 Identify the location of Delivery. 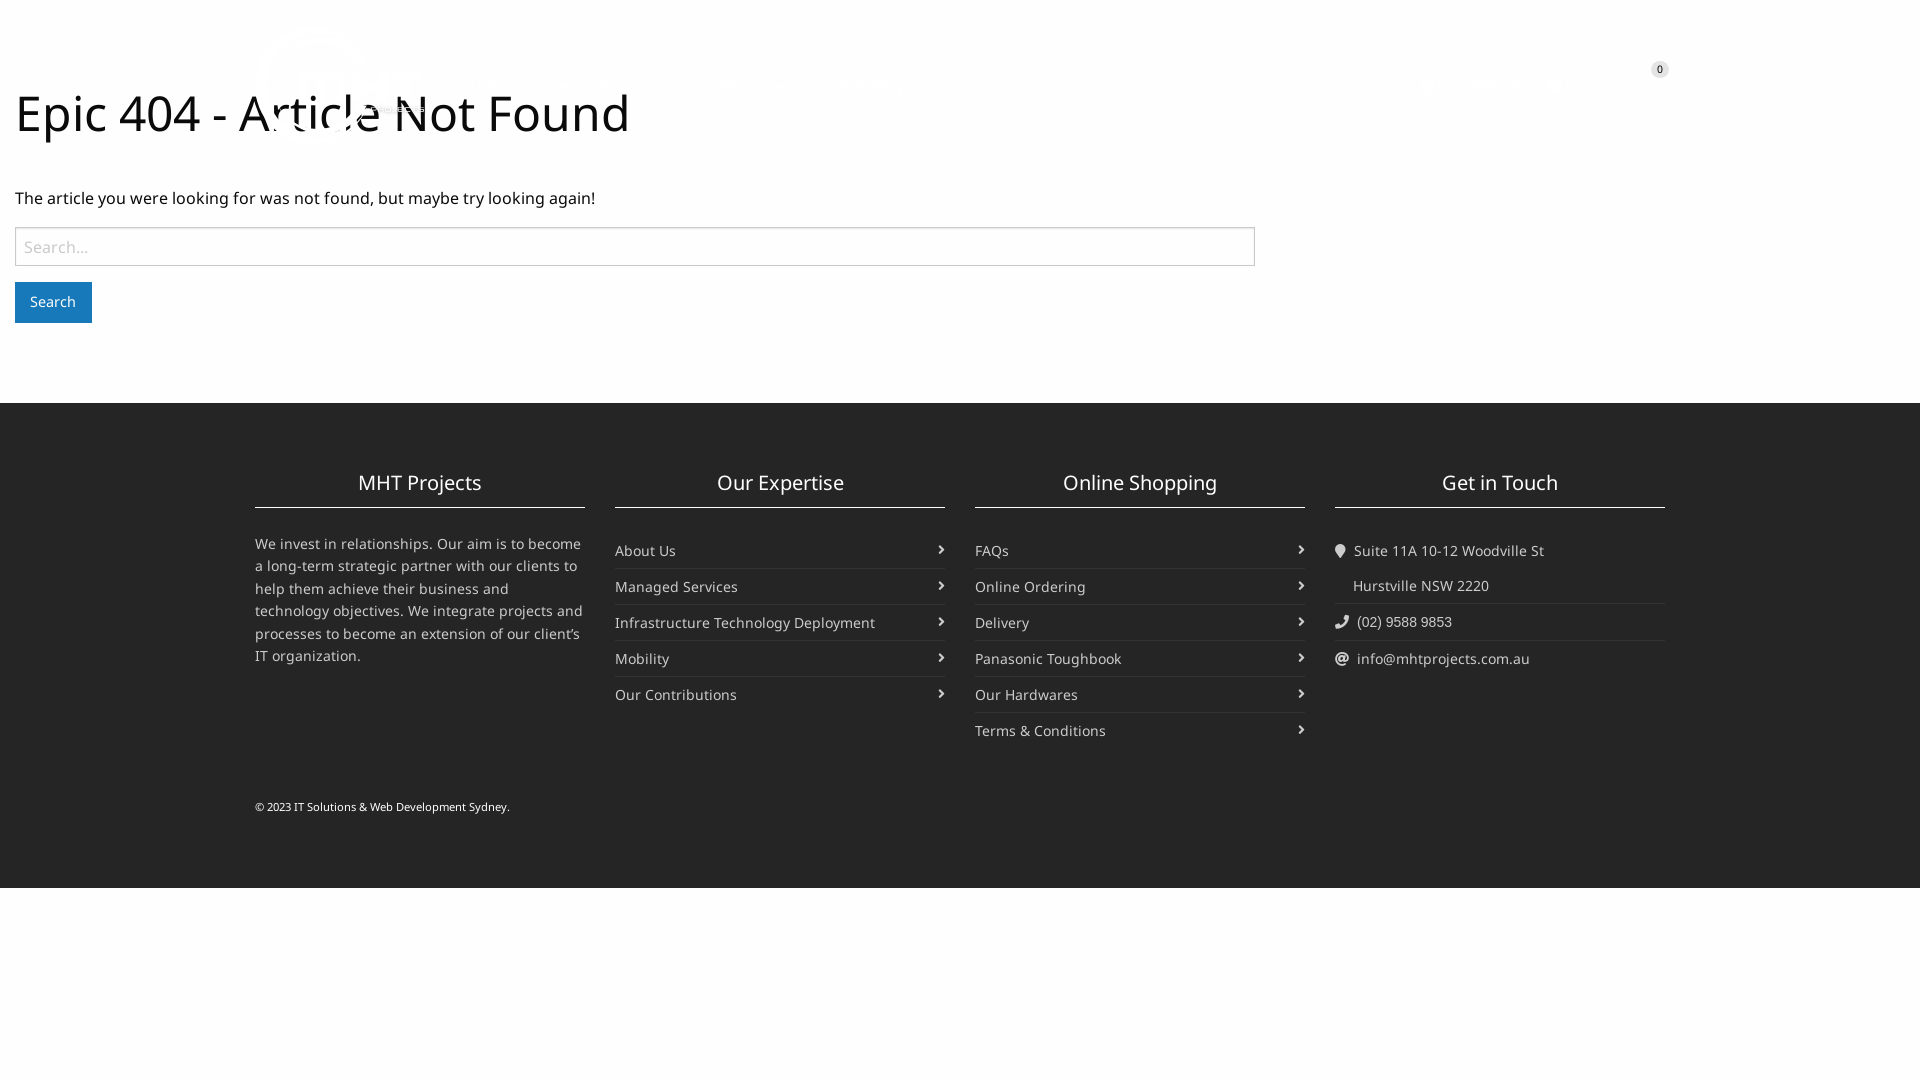
(1002, 622).